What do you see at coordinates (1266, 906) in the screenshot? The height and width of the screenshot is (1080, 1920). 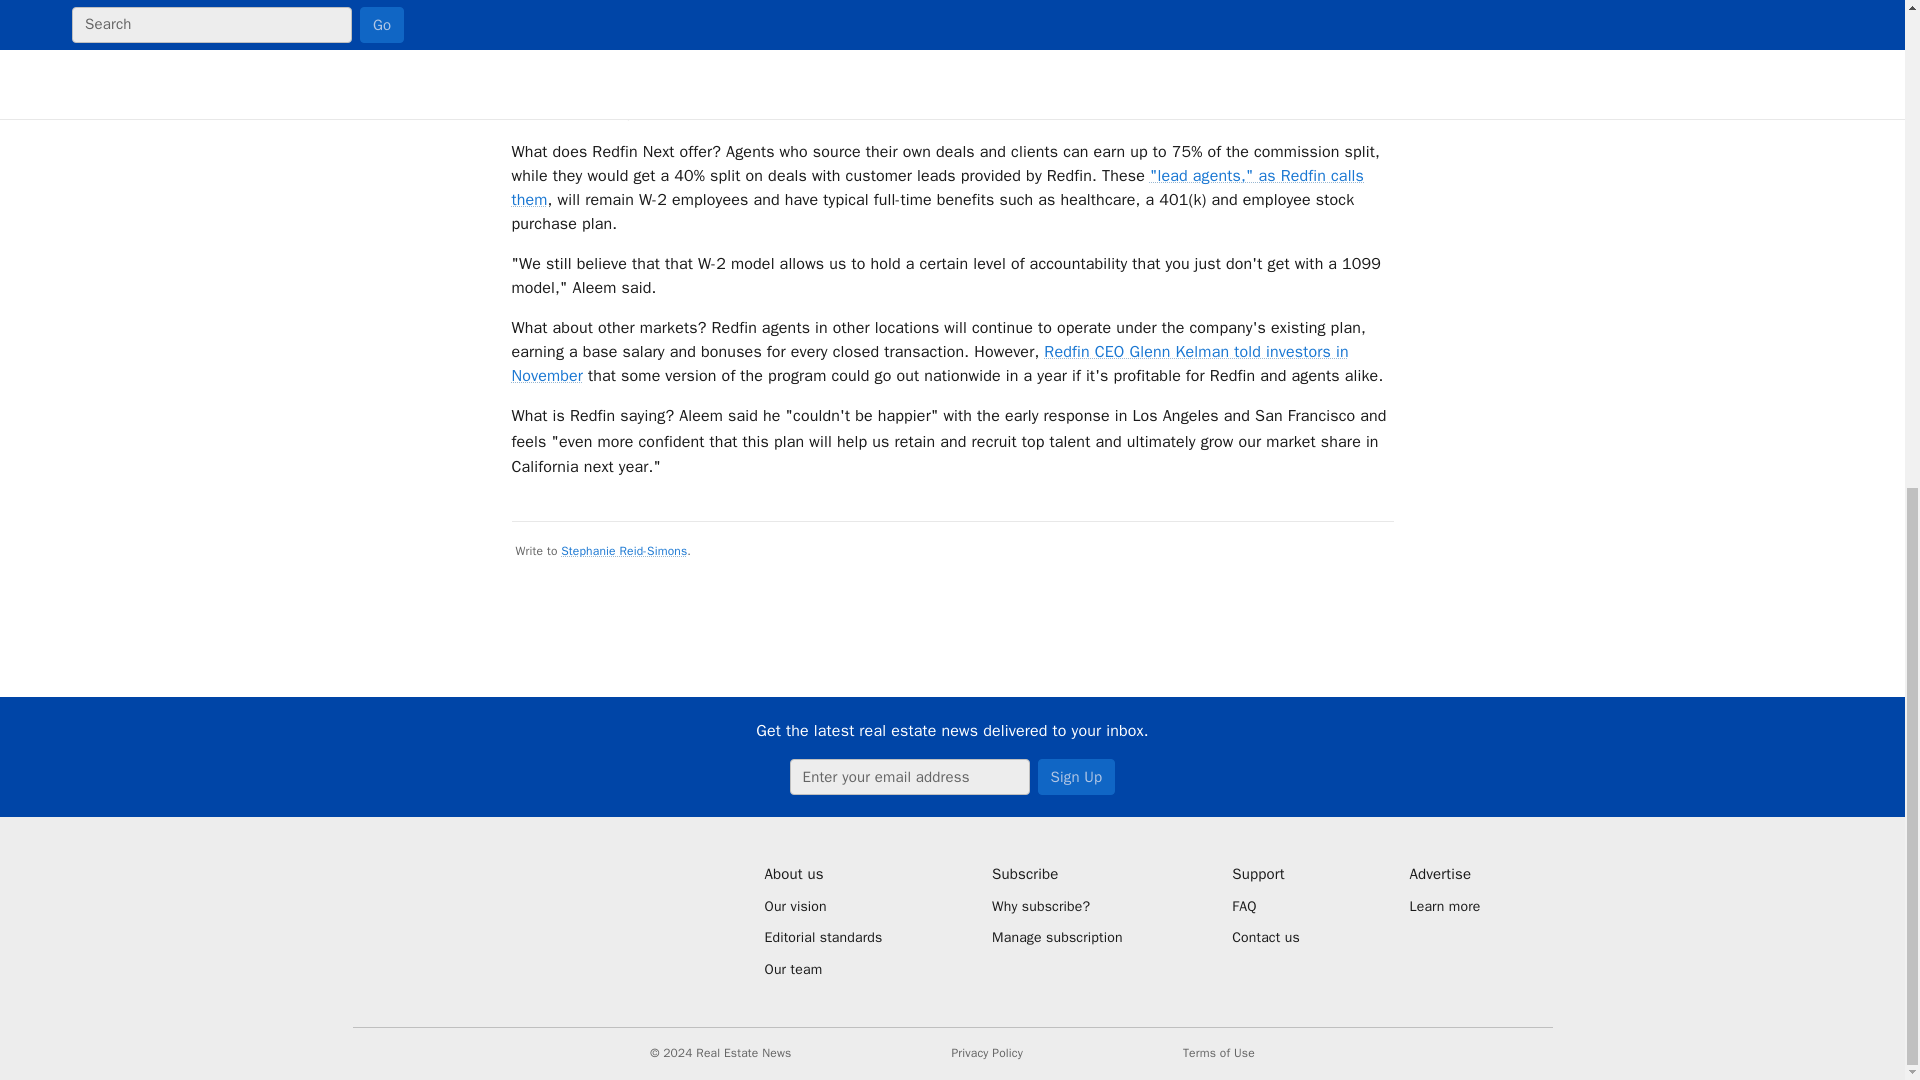 I see `FAQ` at bounding box center [1266, 906].